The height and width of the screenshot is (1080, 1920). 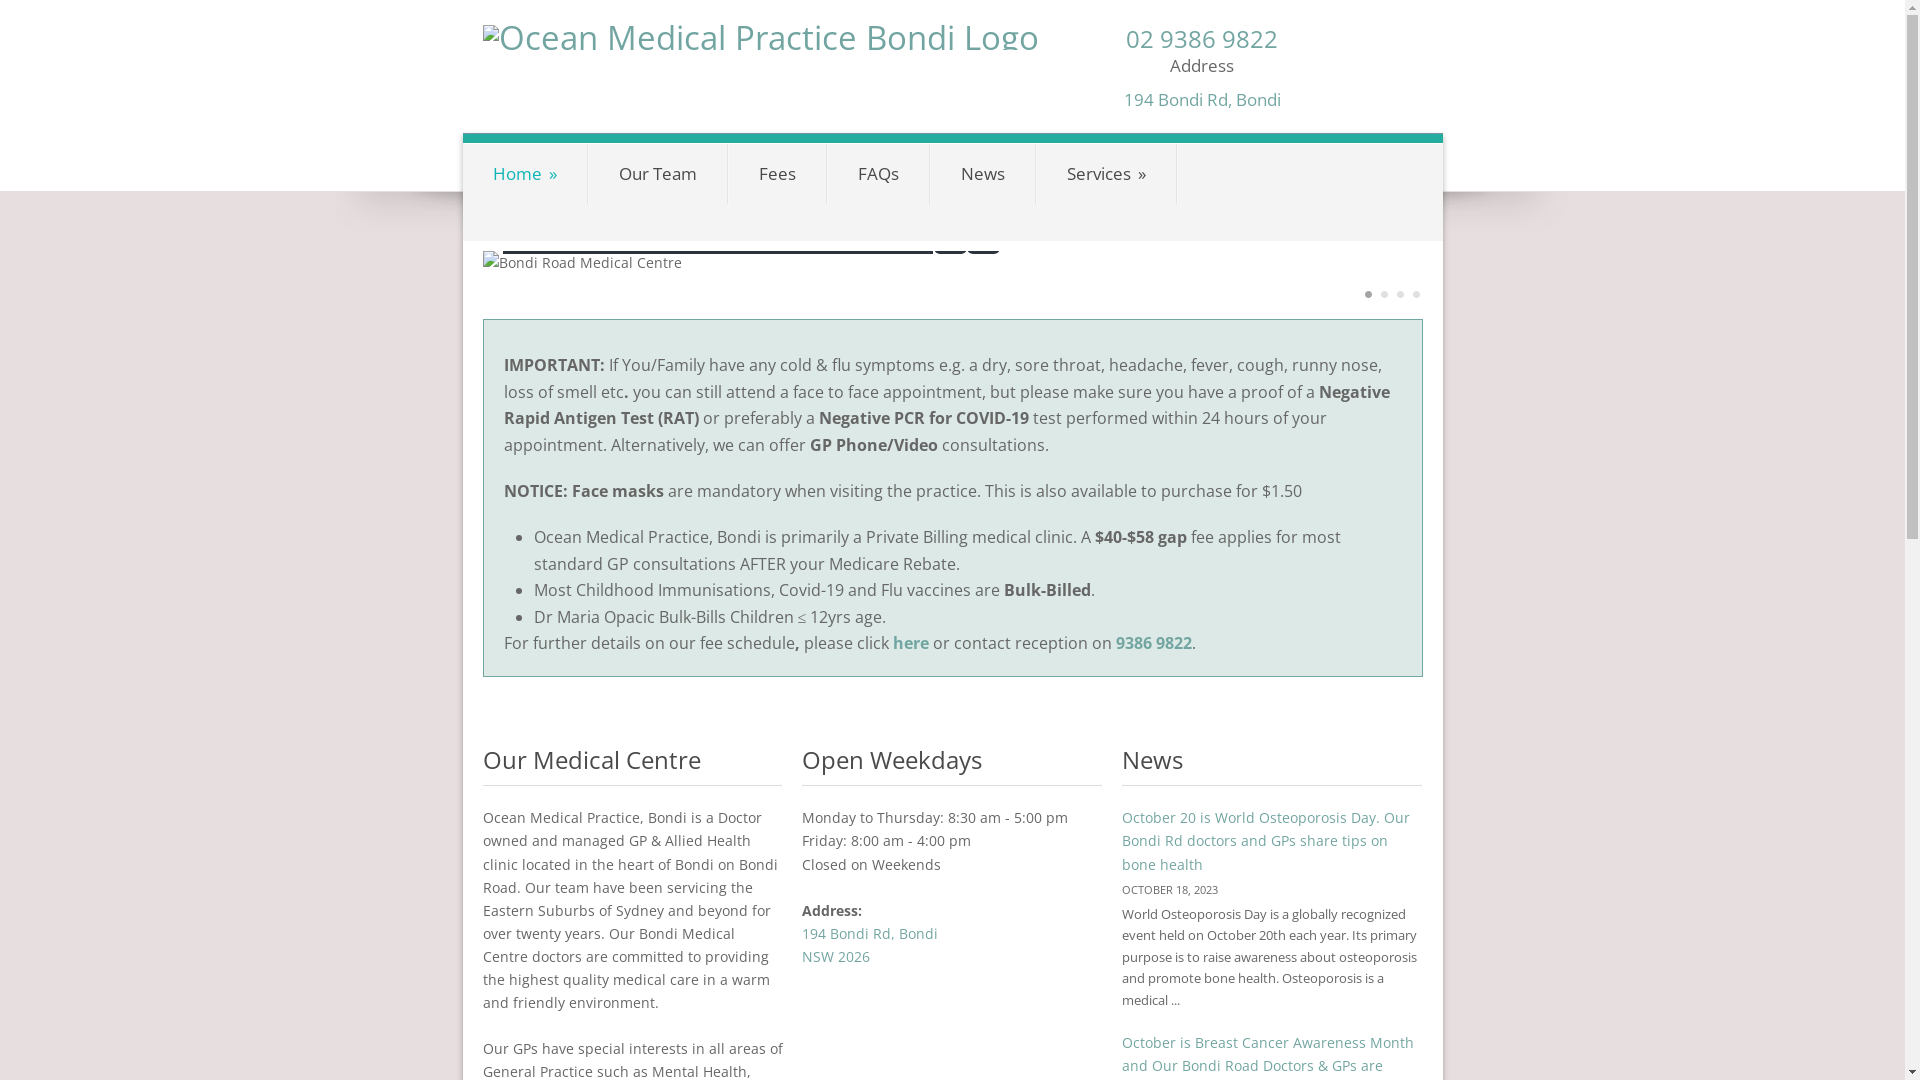 What do you see at coordinates (776, 174) in the screenshot?
I see `Fees` at bounding box center [776, 174].